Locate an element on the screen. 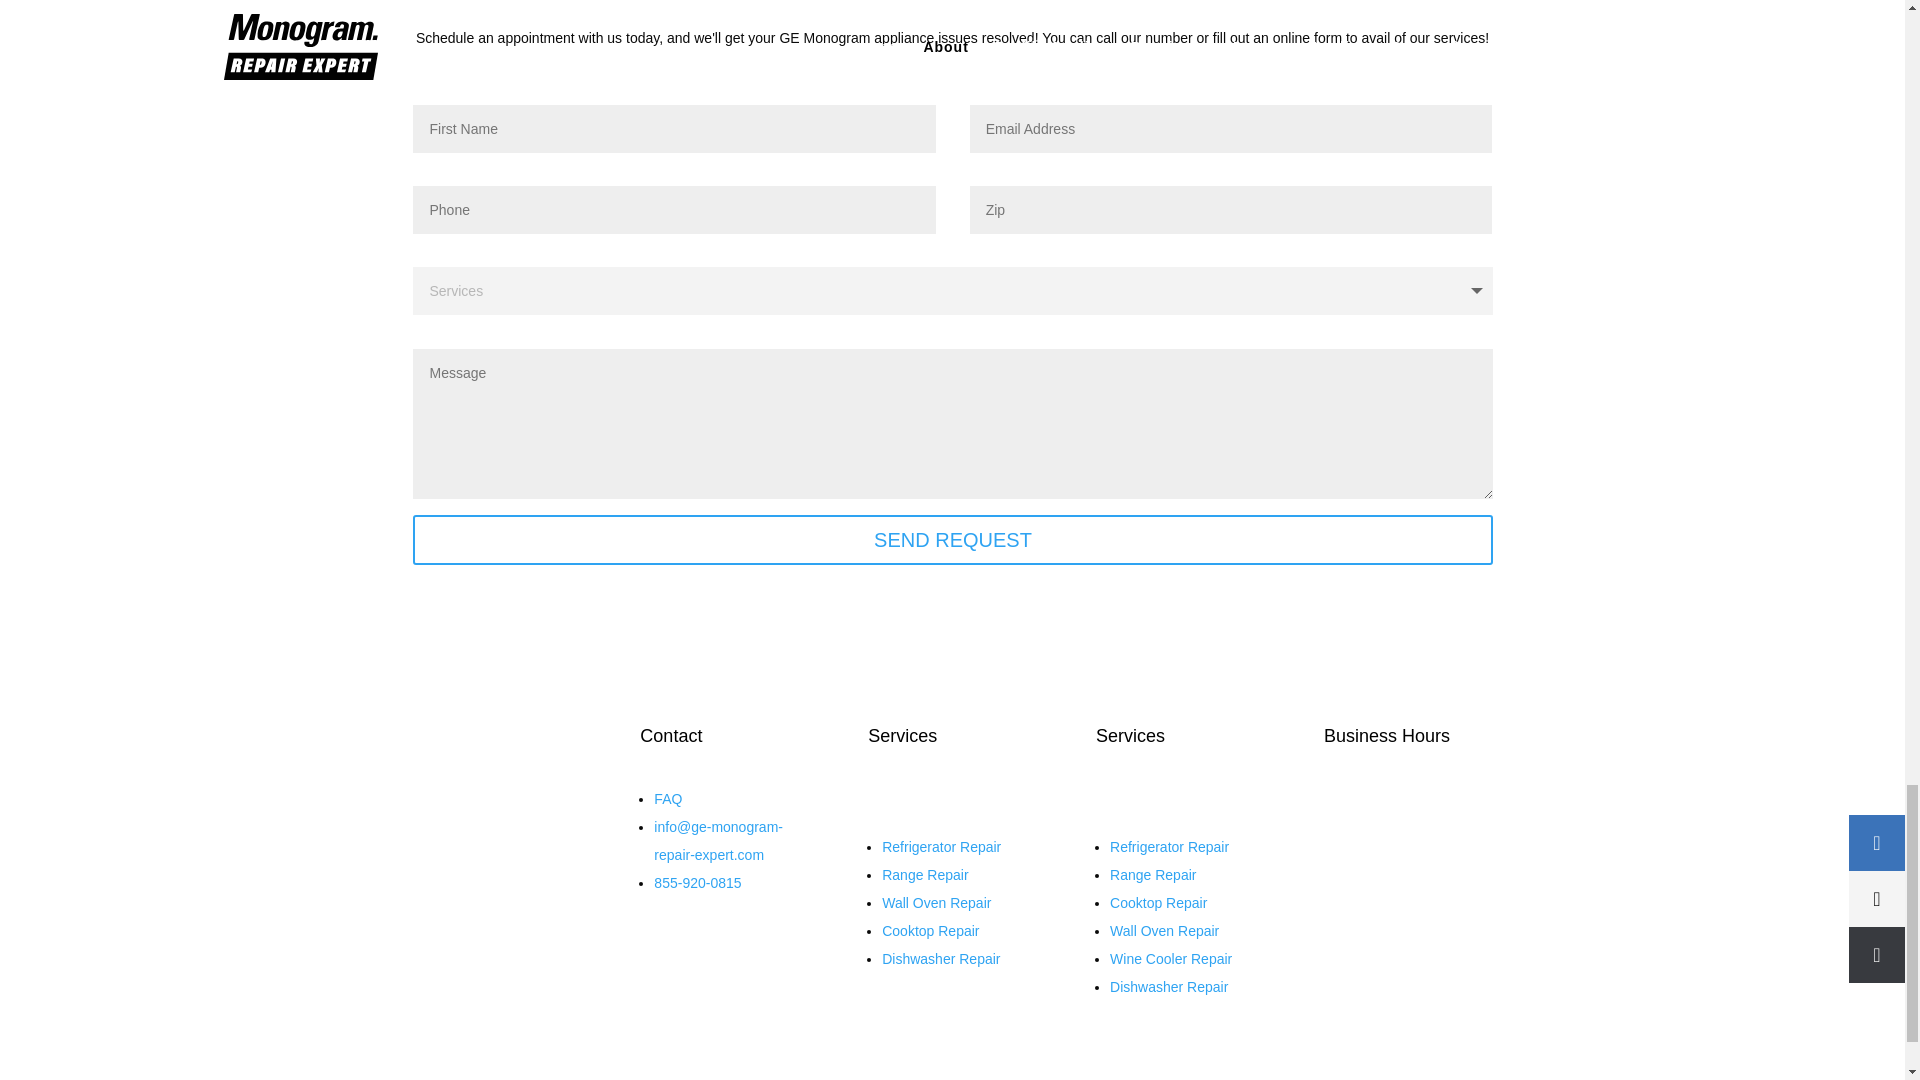 The image size is (1920, 1080). Cooktop Repair is located at coordinates (930, 930).